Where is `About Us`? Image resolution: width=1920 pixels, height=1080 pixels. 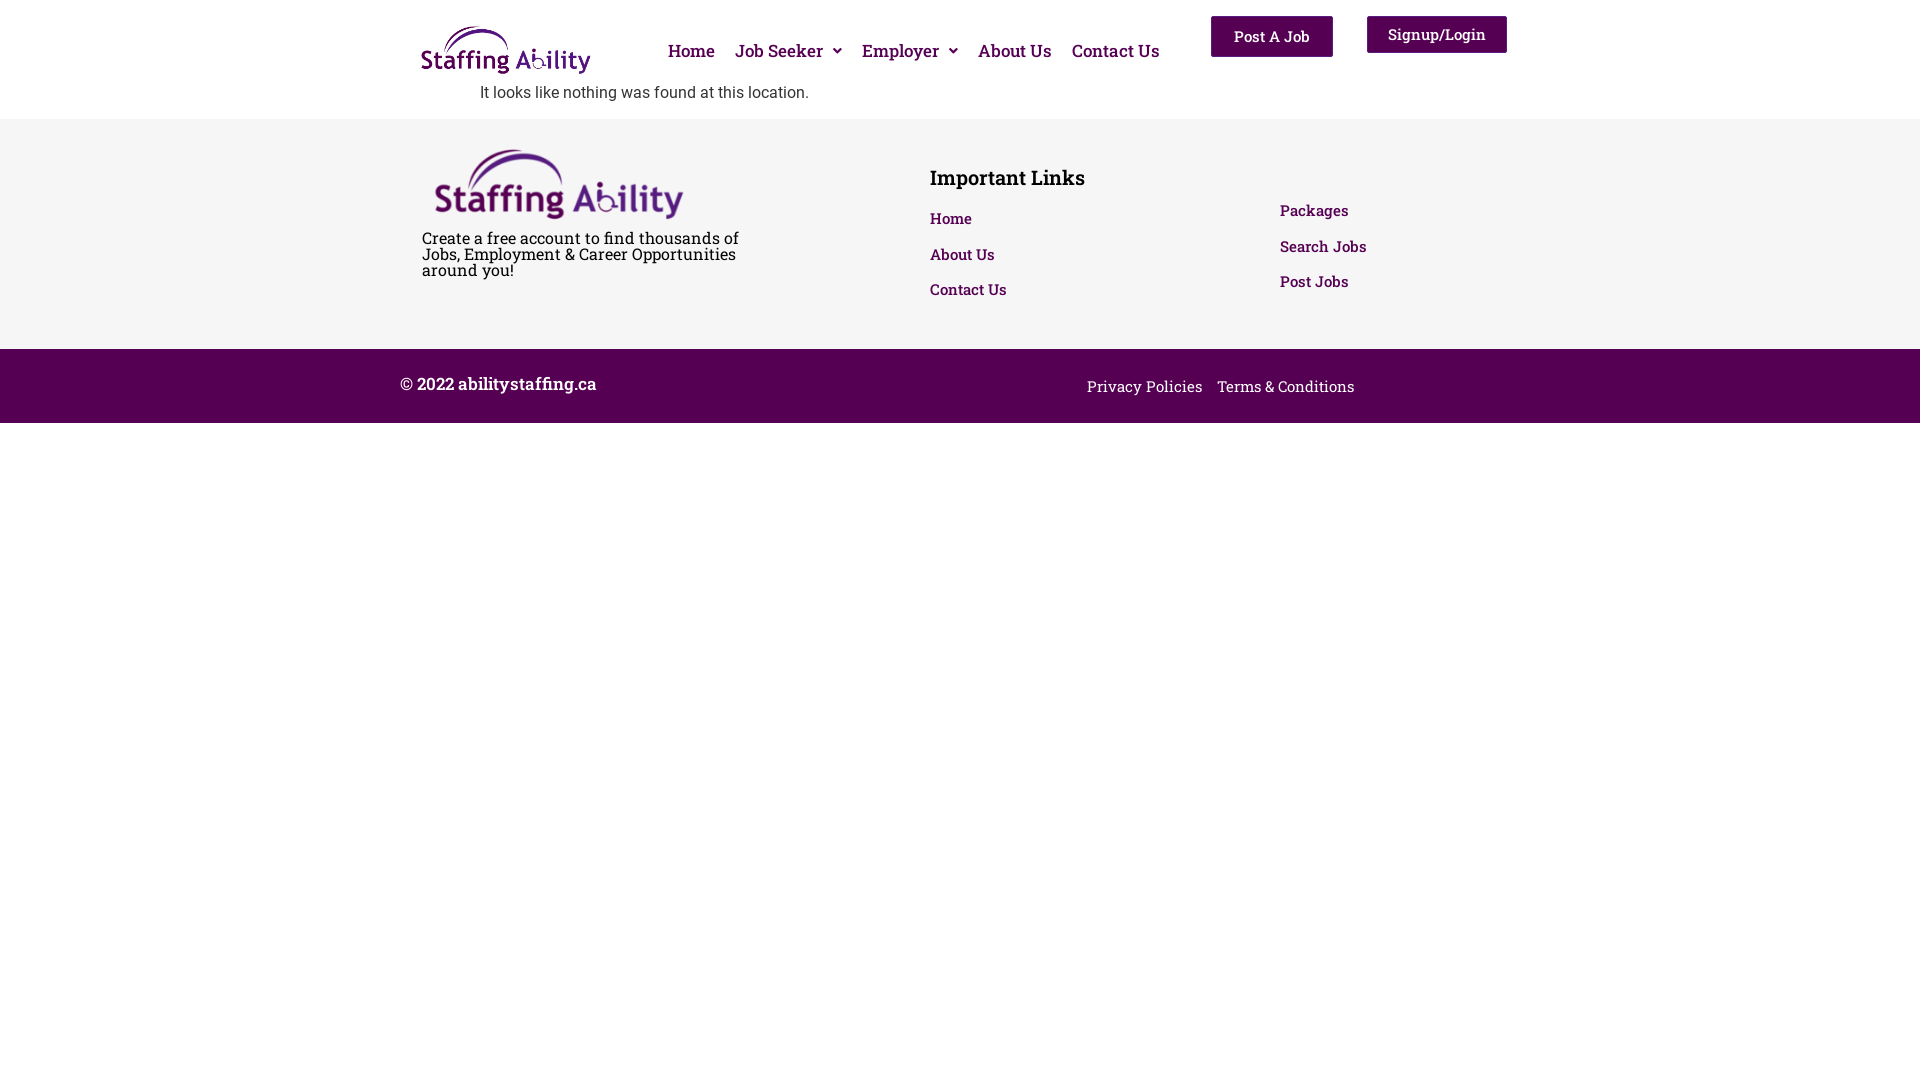
About Us is located at coordinates (1015, 50).